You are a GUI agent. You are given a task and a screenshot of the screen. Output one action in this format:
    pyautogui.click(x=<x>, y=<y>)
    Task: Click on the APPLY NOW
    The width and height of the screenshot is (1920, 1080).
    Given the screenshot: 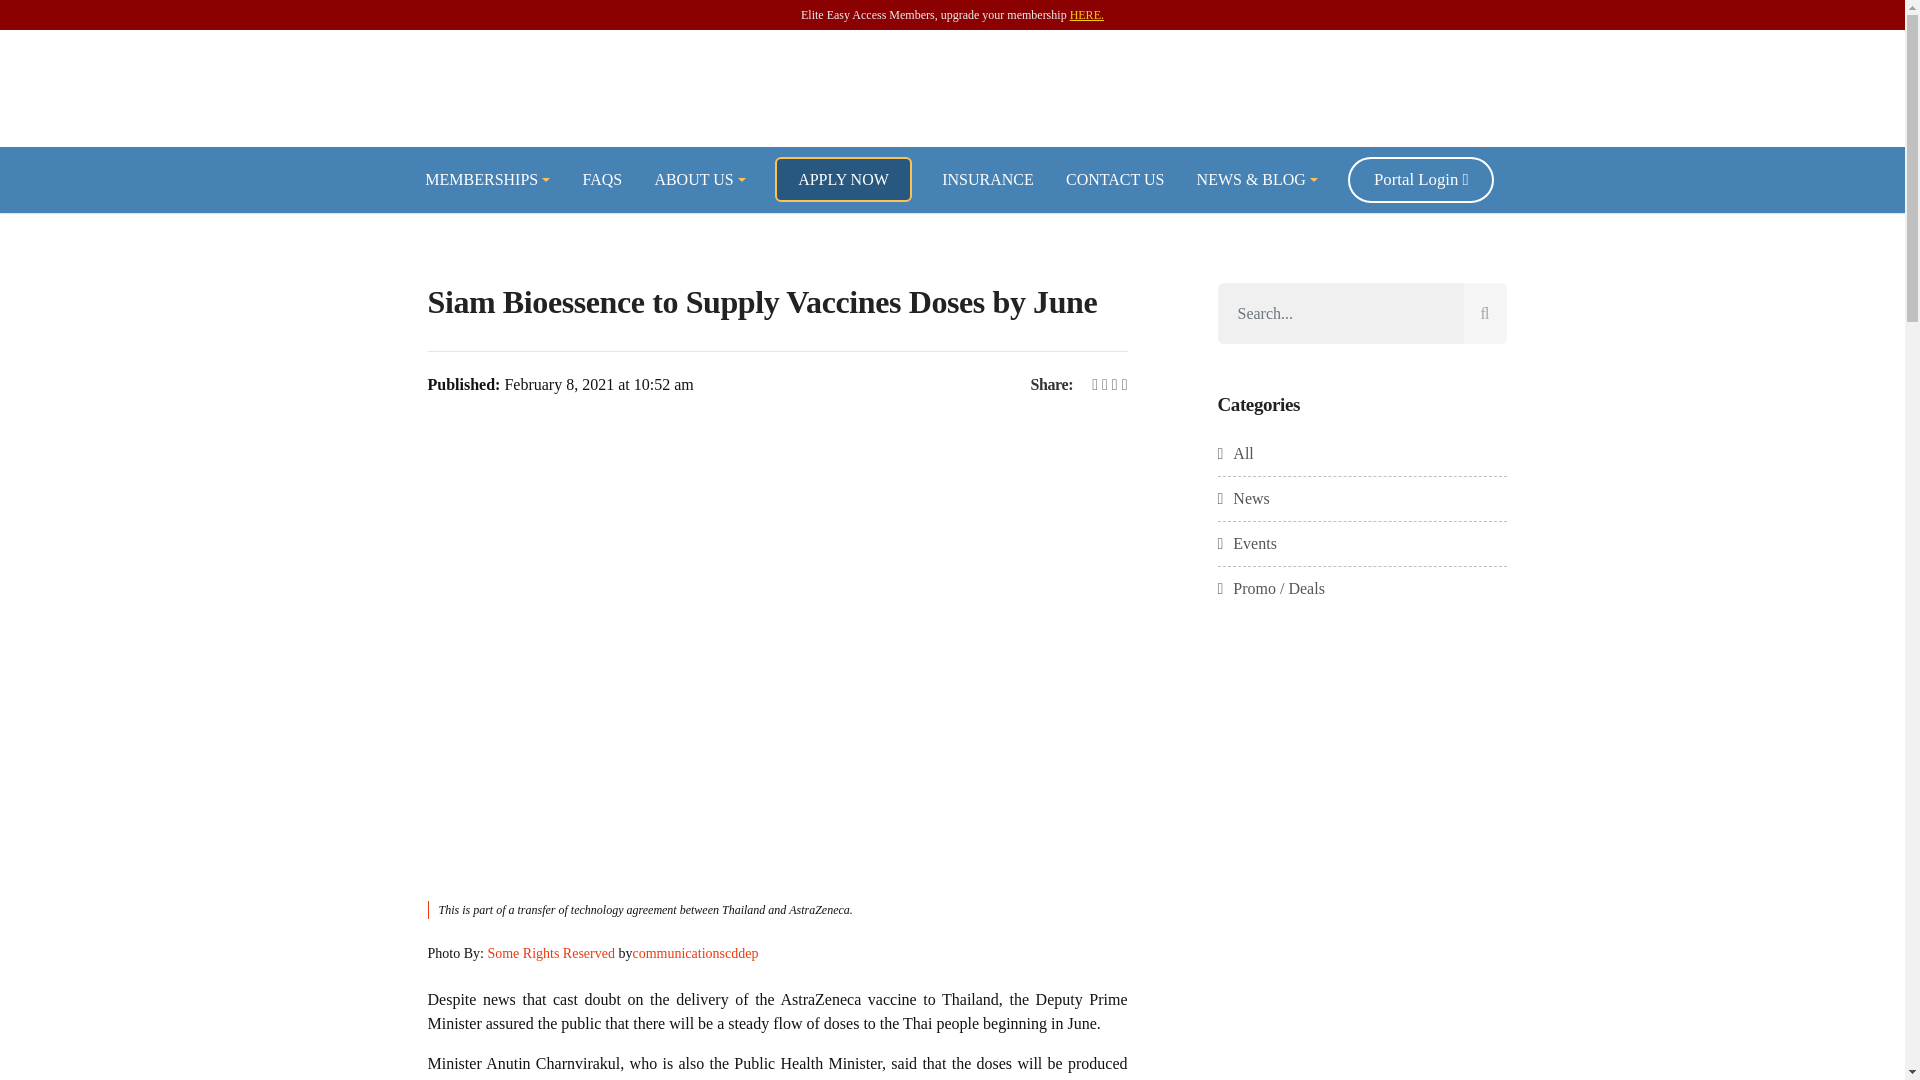 What is the action you would take?
    pyautogui.click(x=842, y=178)
    